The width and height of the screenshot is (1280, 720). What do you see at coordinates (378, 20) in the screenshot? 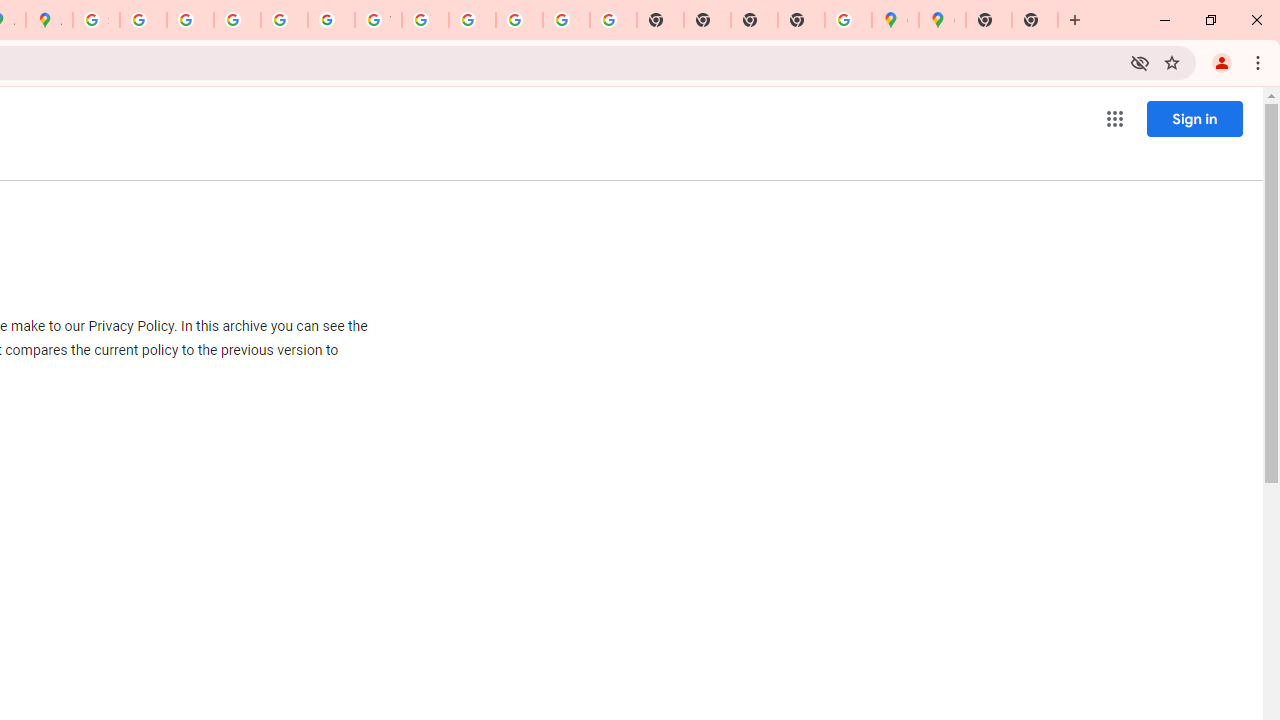
I see `YouTube` at bounding box center [378, 20].